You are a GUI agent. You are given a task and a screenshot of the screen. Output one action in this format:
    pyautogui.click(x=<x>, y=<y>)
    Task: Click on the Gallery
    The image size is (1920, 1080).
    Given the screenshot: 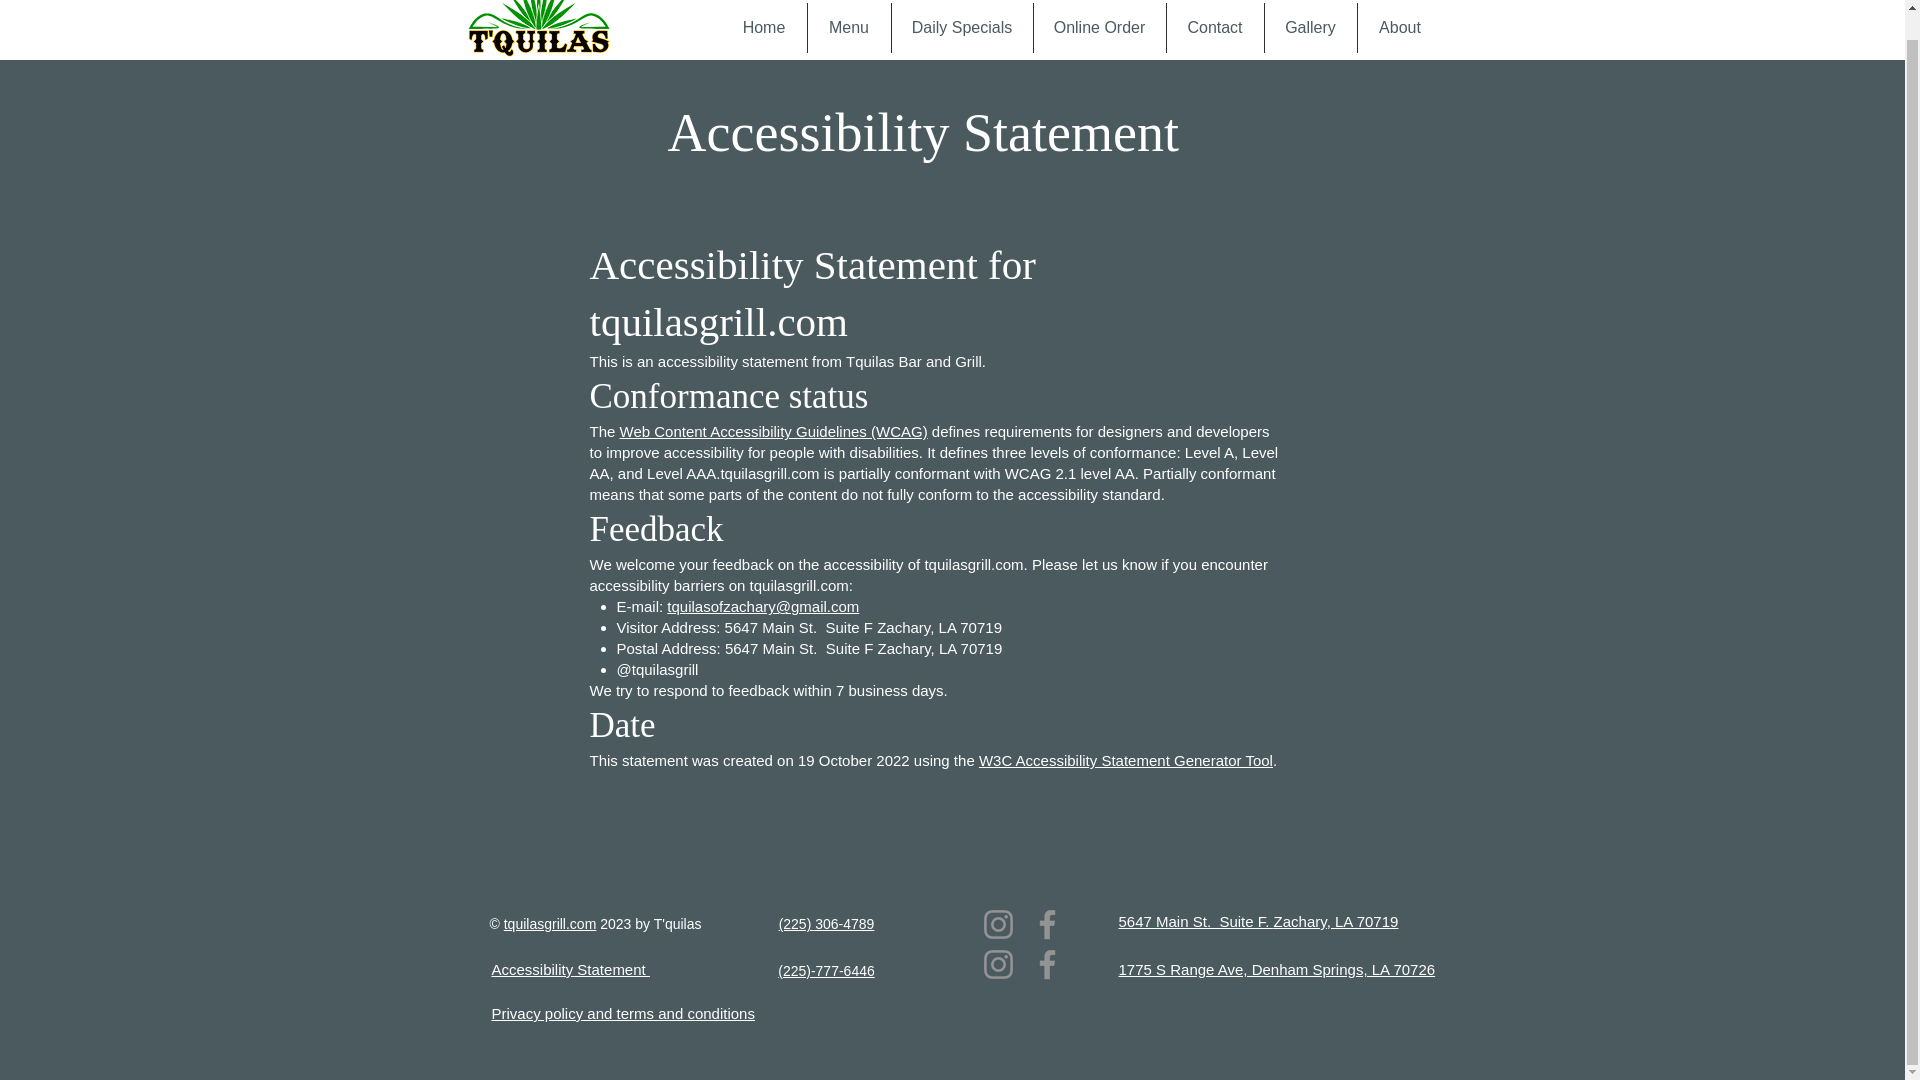 What is the action you would take?
    pyautogui.click(x=1309, y=28)
    